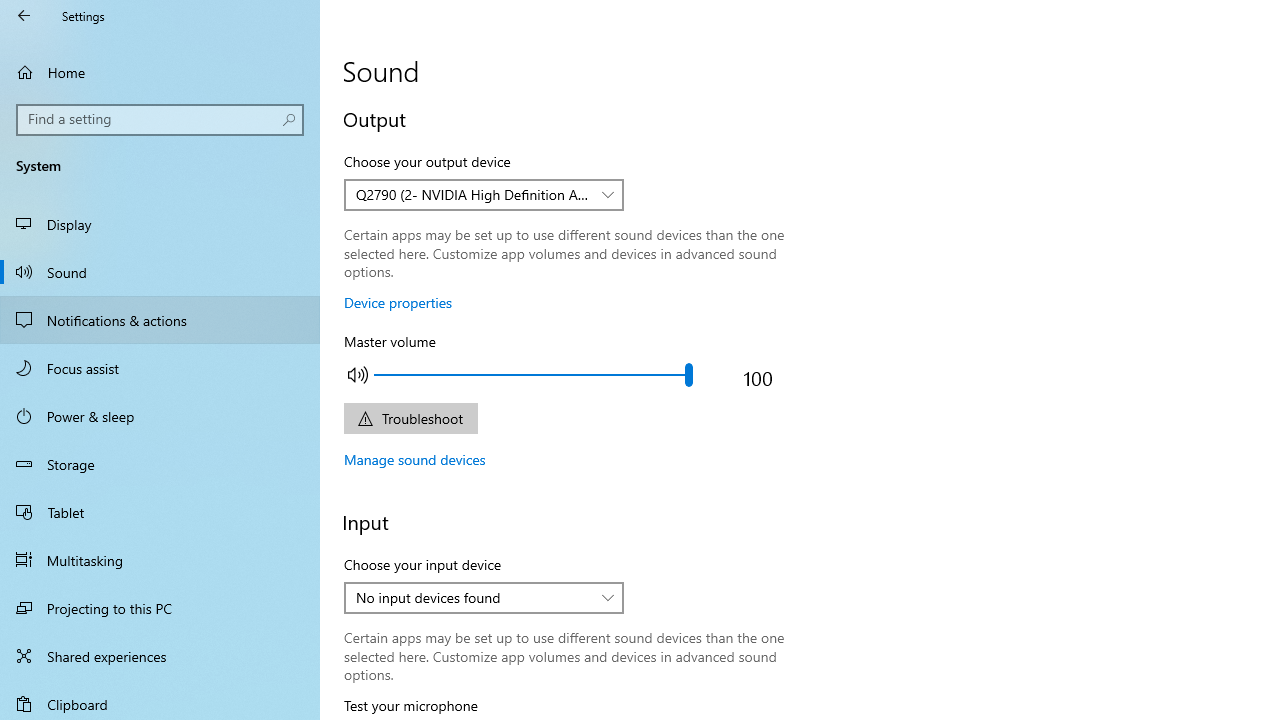 This screenshot has width=1280, height=720. I want to click on Device properties, so click(398, 302).